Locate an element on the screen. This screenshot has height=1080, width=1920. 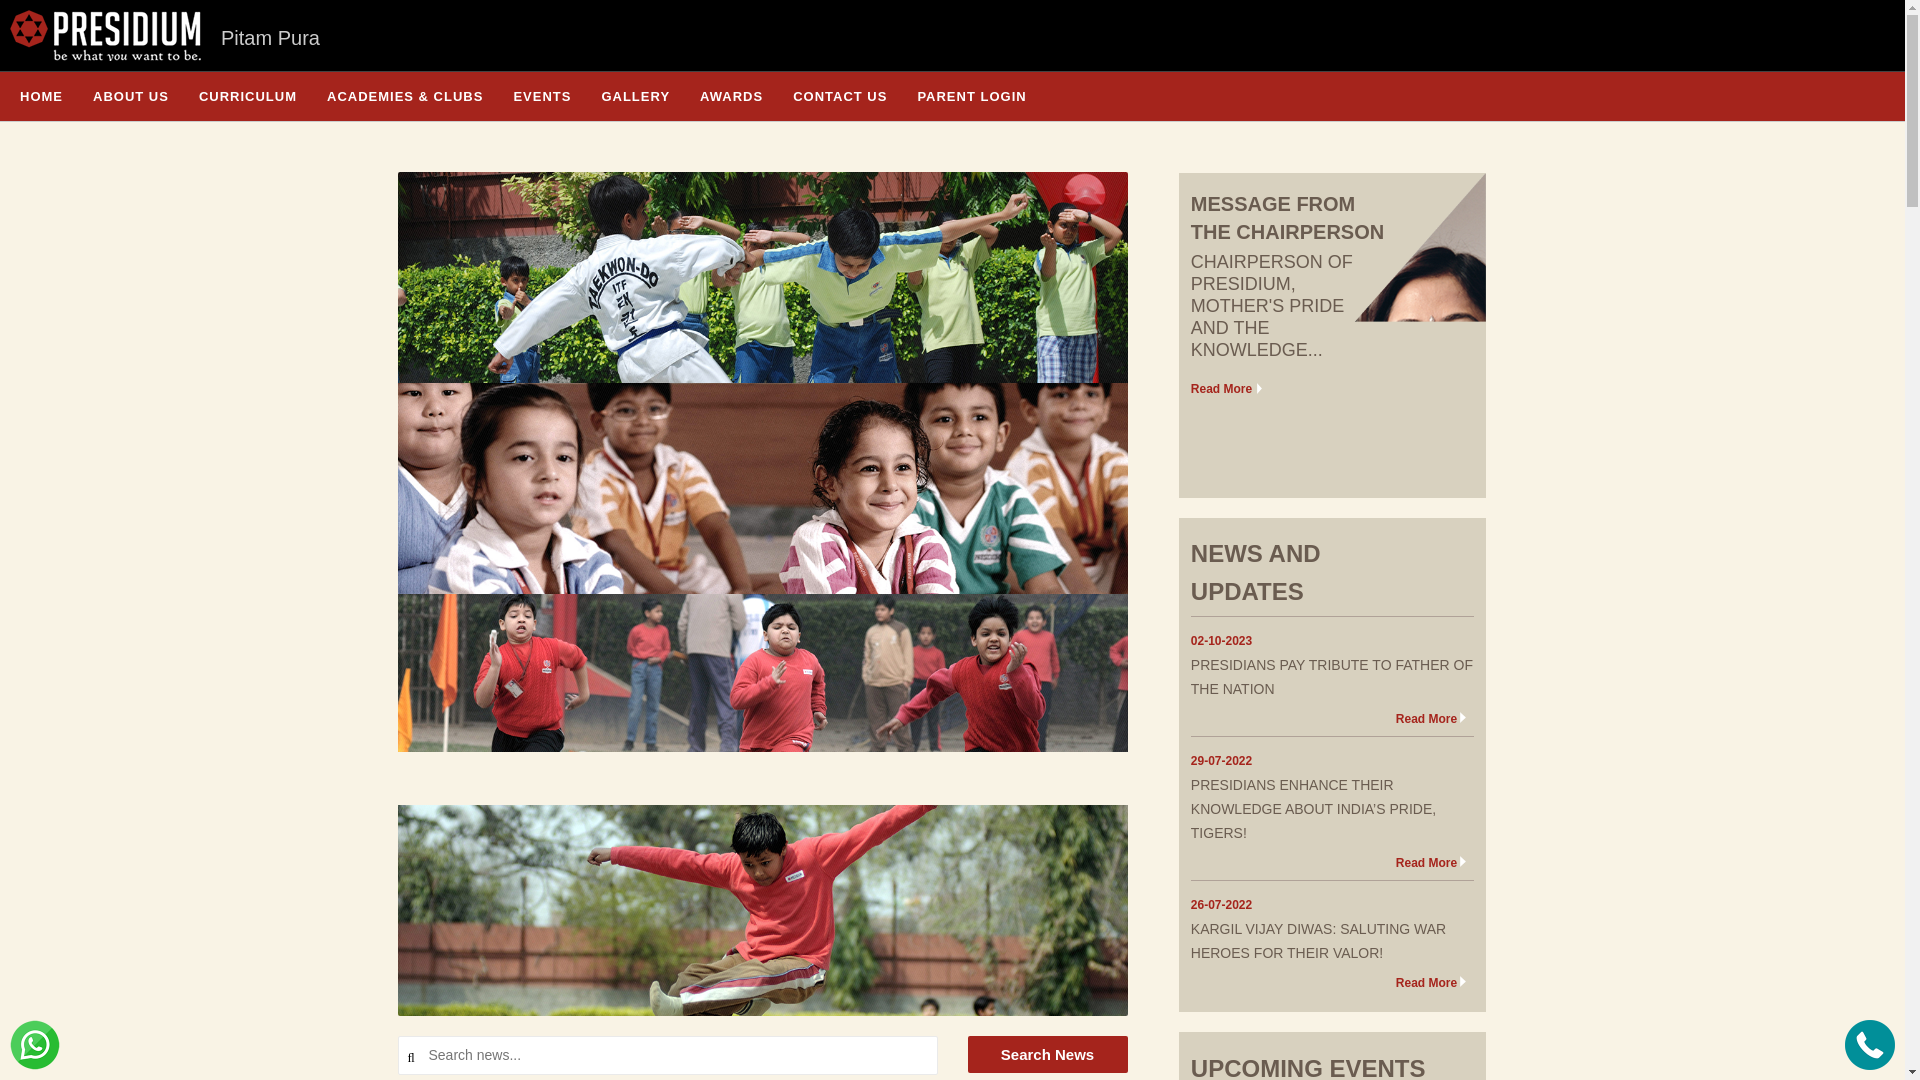
Search News is located at coordinates (1048, 1054).